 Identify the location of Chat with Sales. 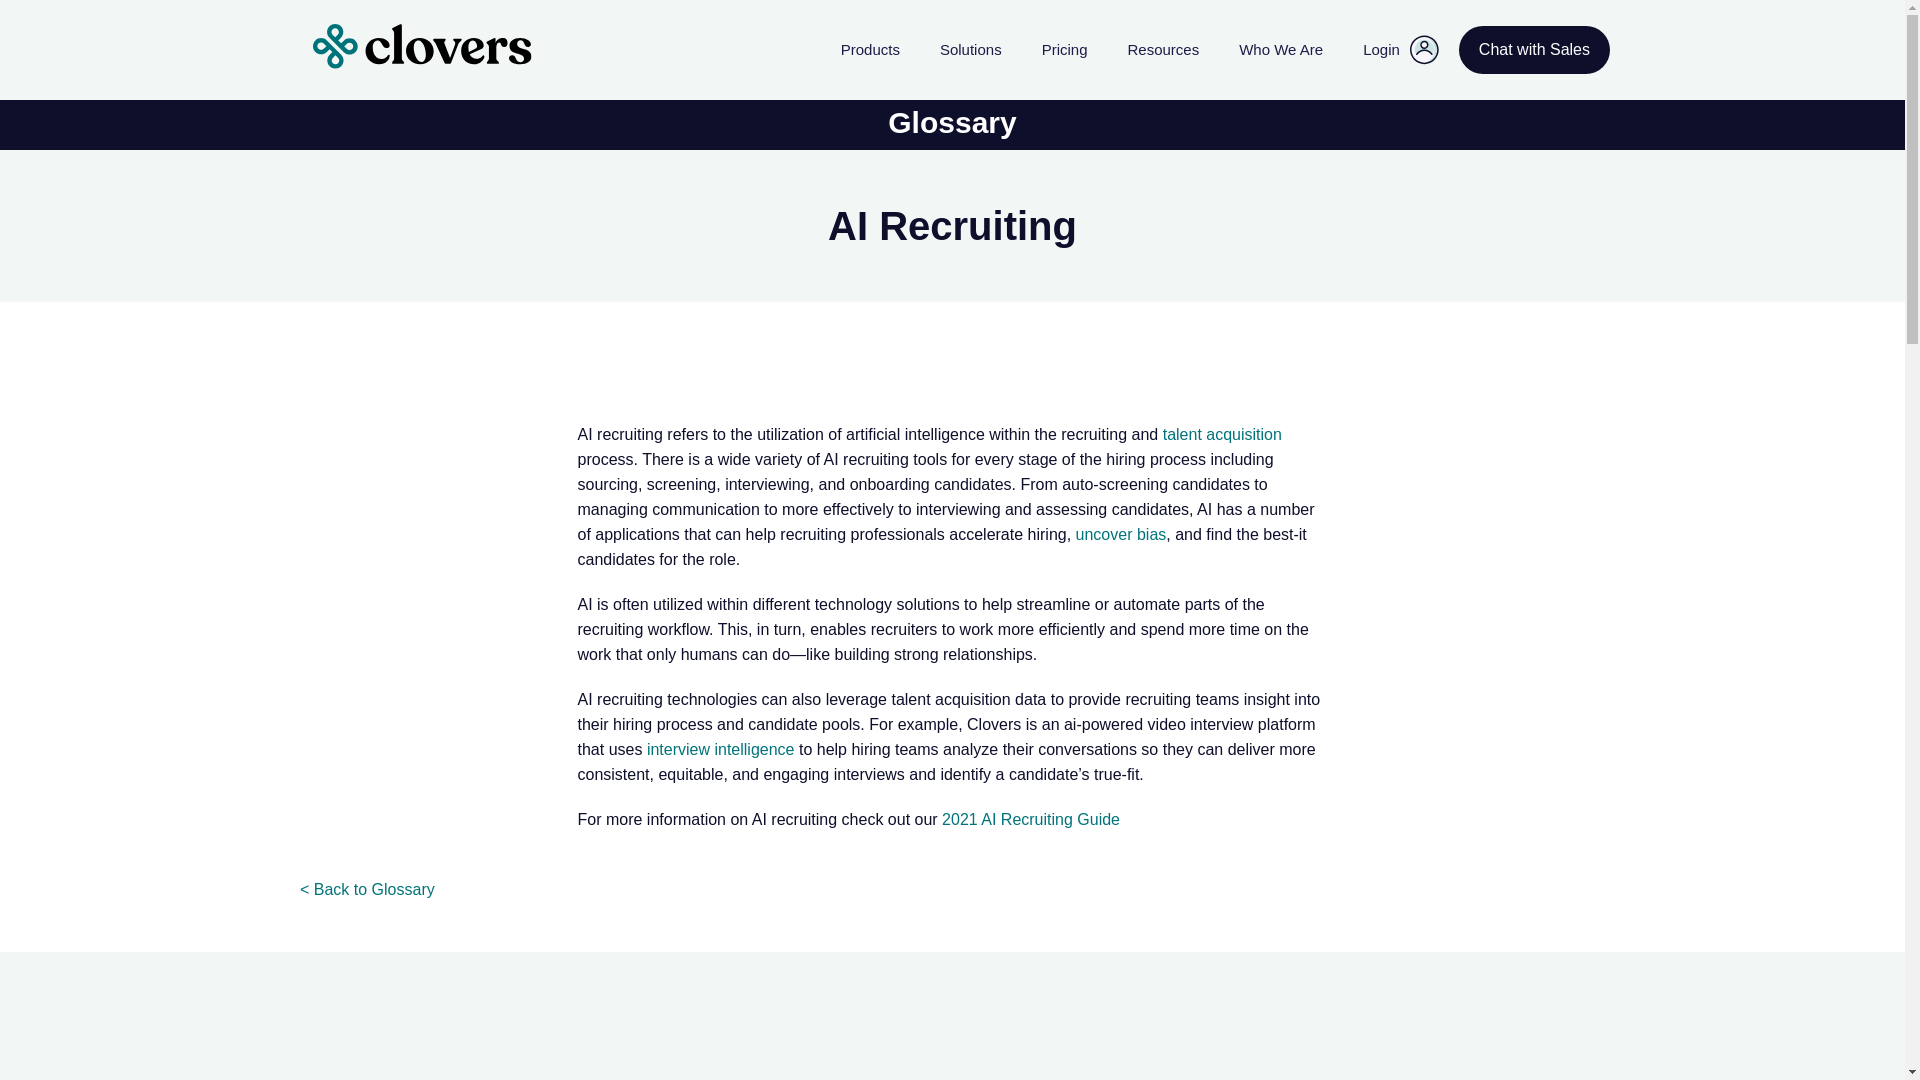
(1534, 50).